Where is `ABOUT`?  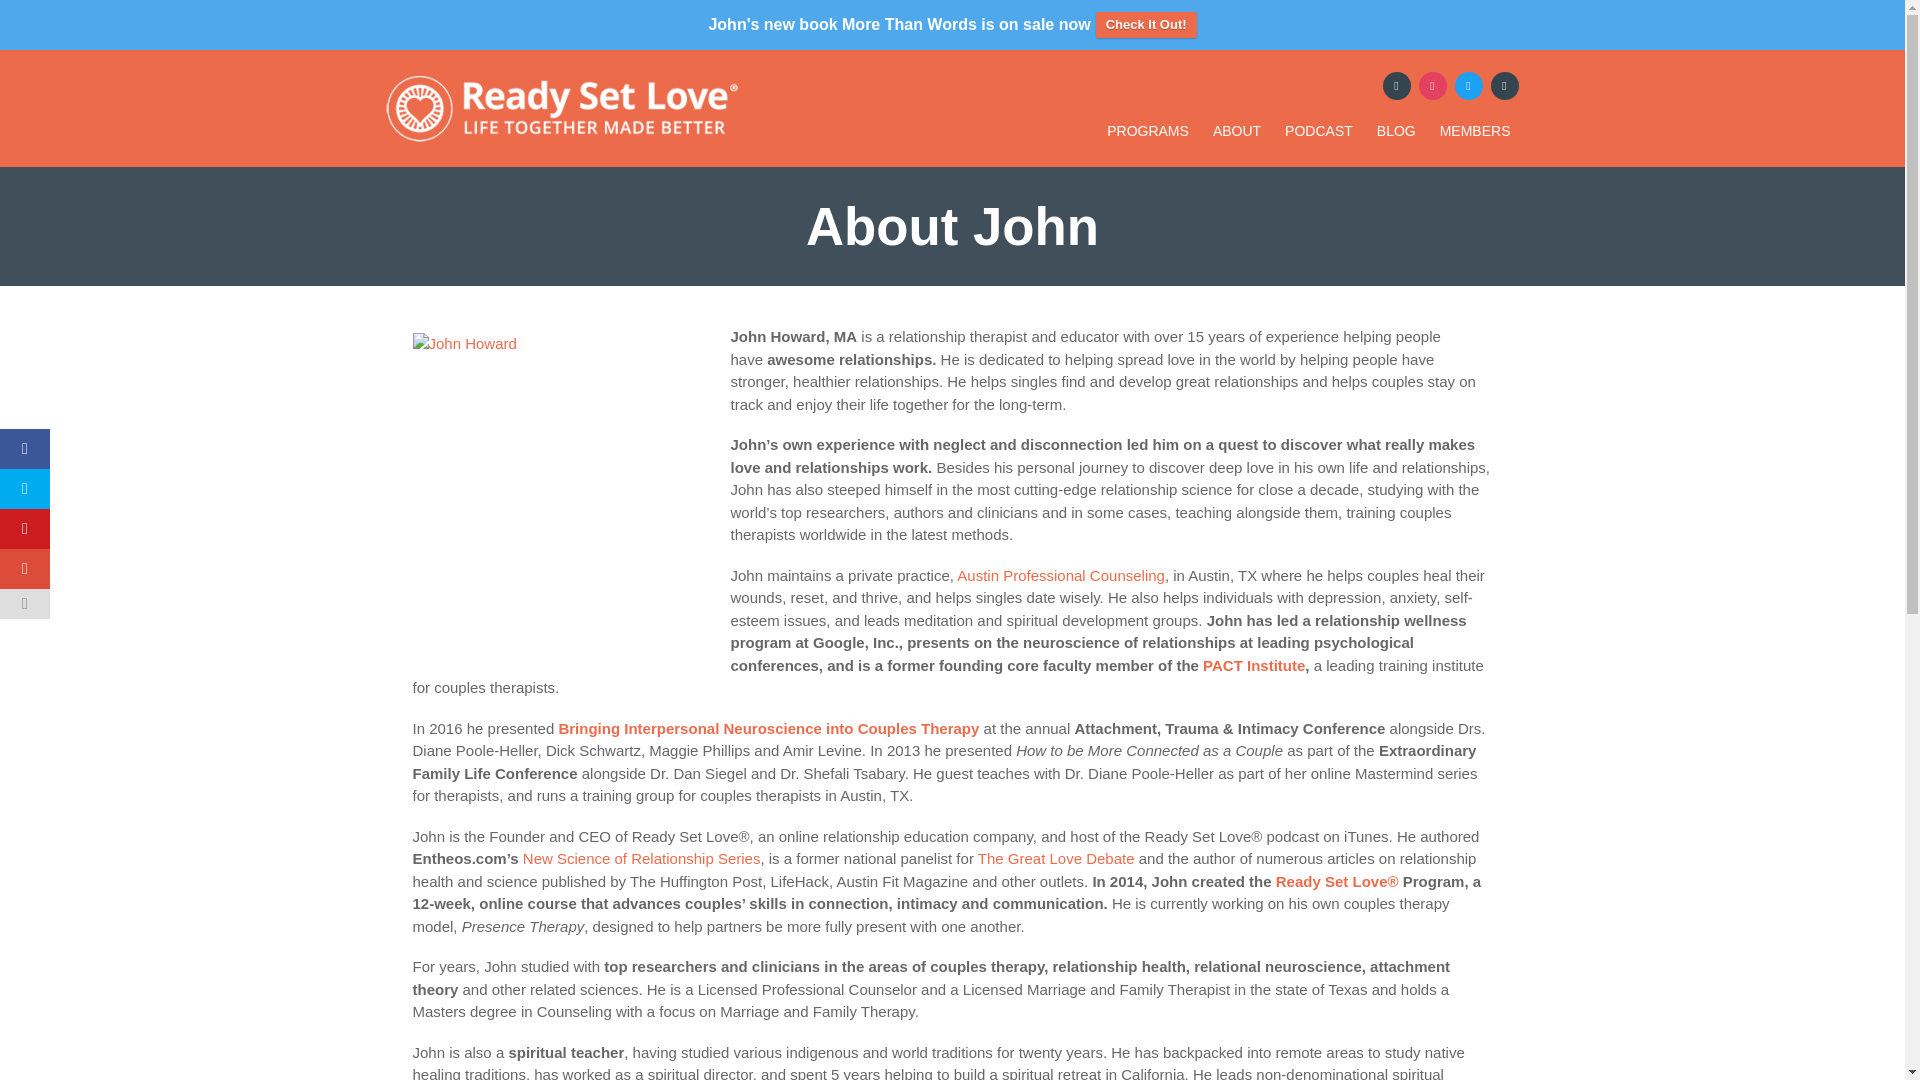 ABOUT is located at coordinates (1236, 130).